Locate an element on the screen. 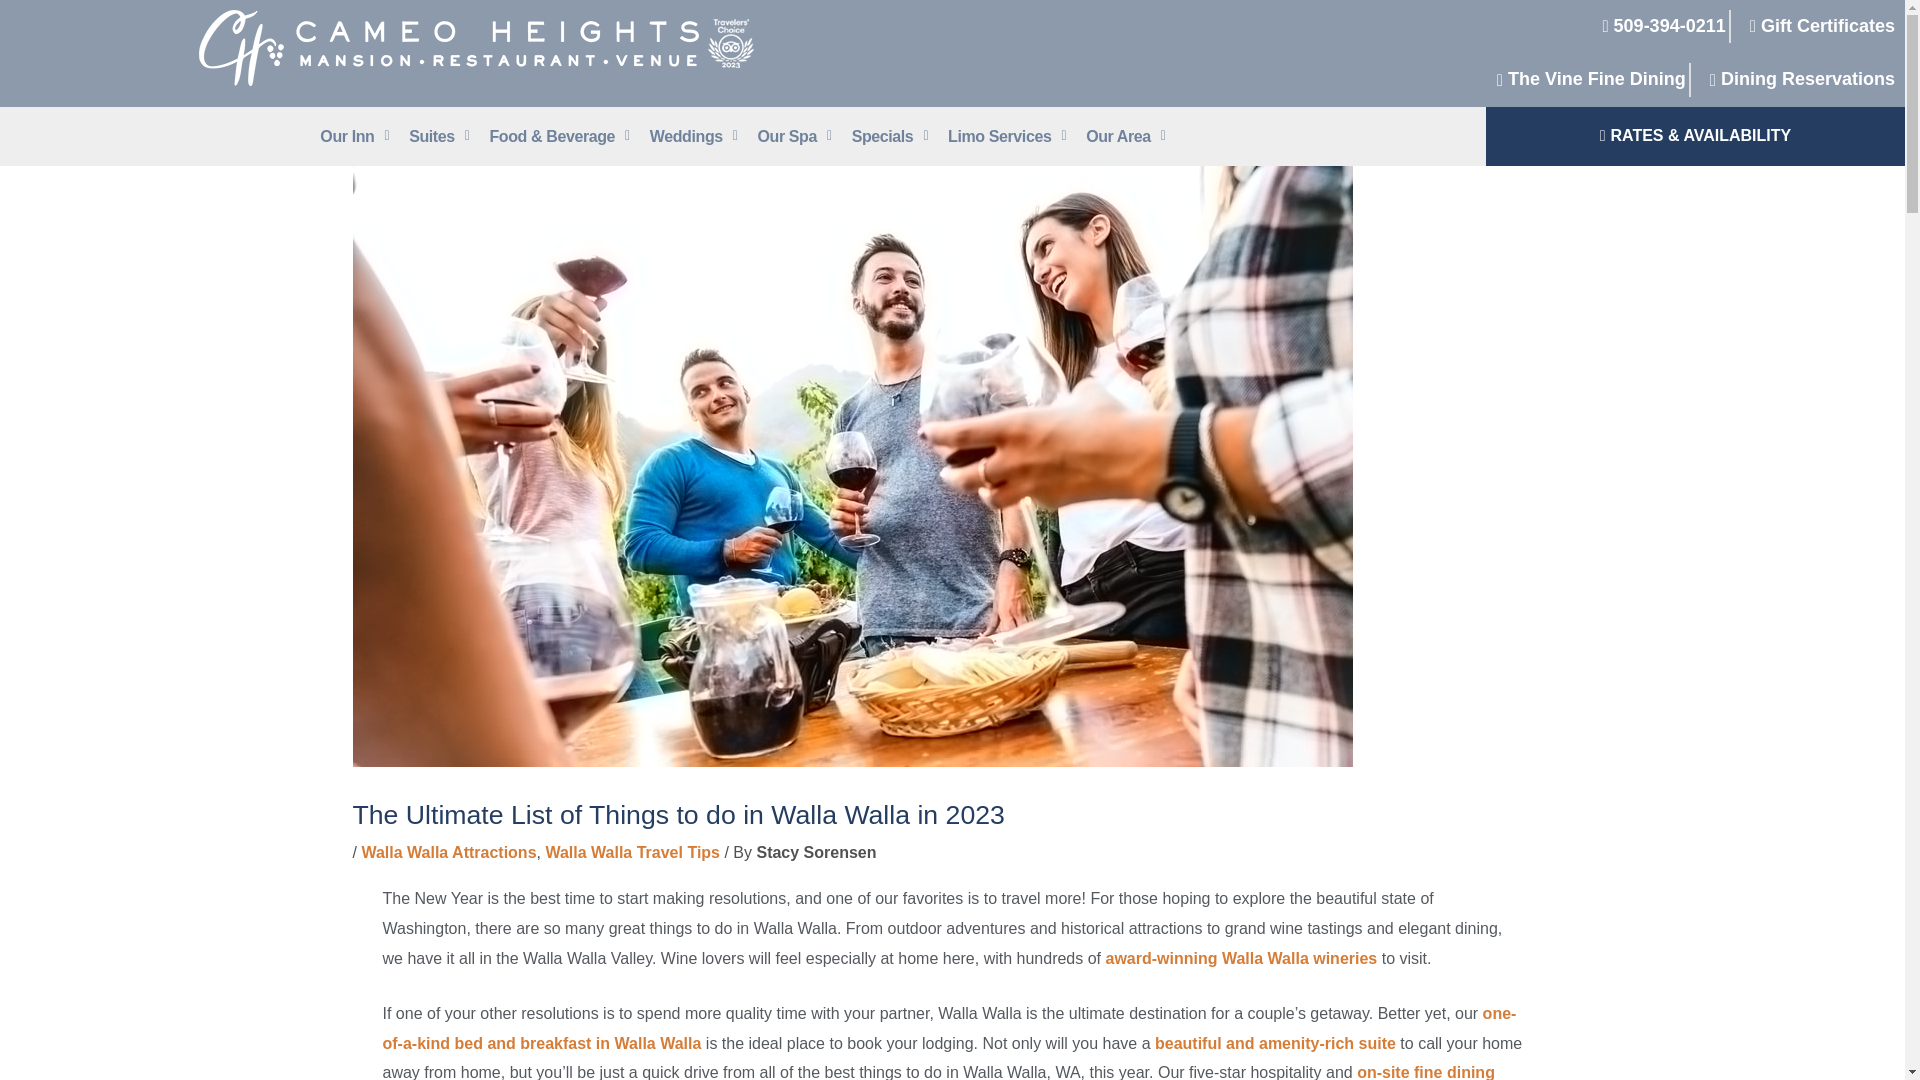  The Vine Fine Dining is located at coordinates (1584, 79).